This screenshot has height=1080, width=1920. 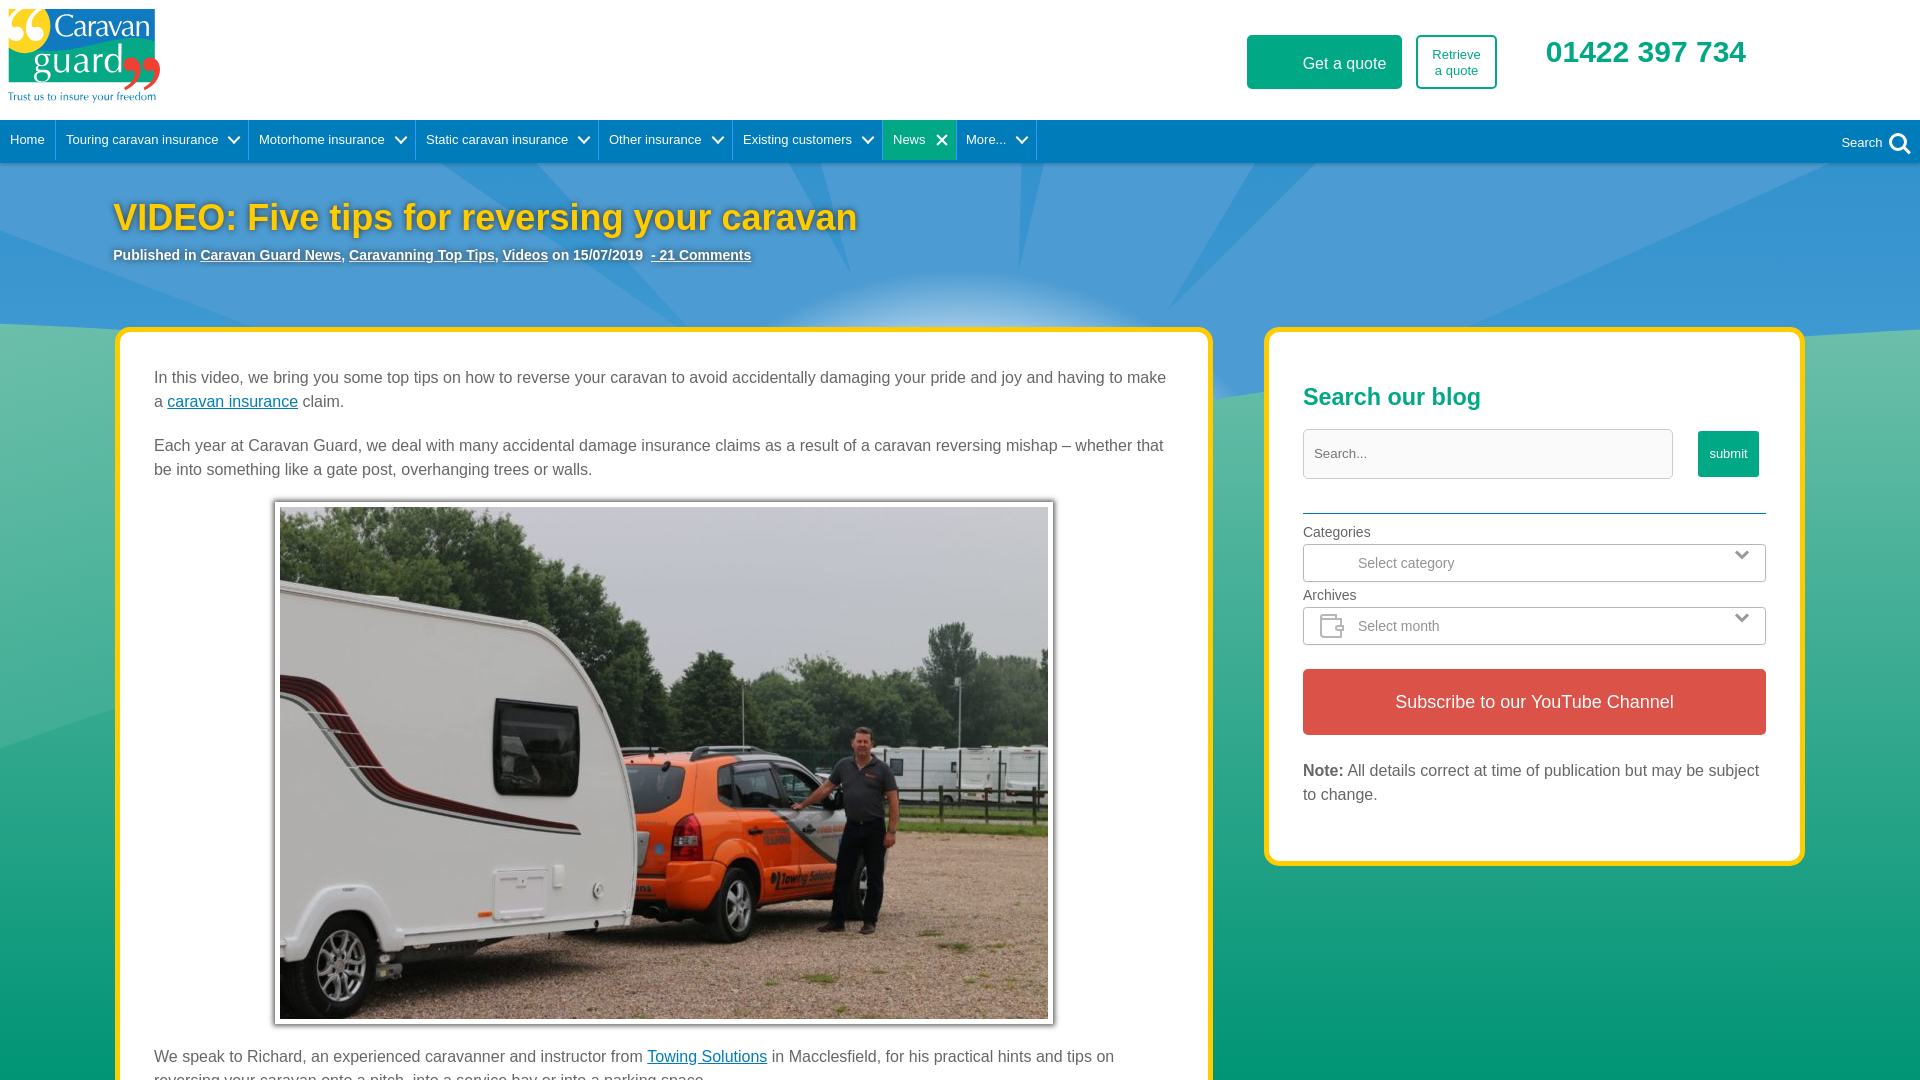 What do you see at coordinates (1456, 61) in the screenshot?
I see `Seek professional assistance when reversing a caravan` at bounding box center [1456, 61].